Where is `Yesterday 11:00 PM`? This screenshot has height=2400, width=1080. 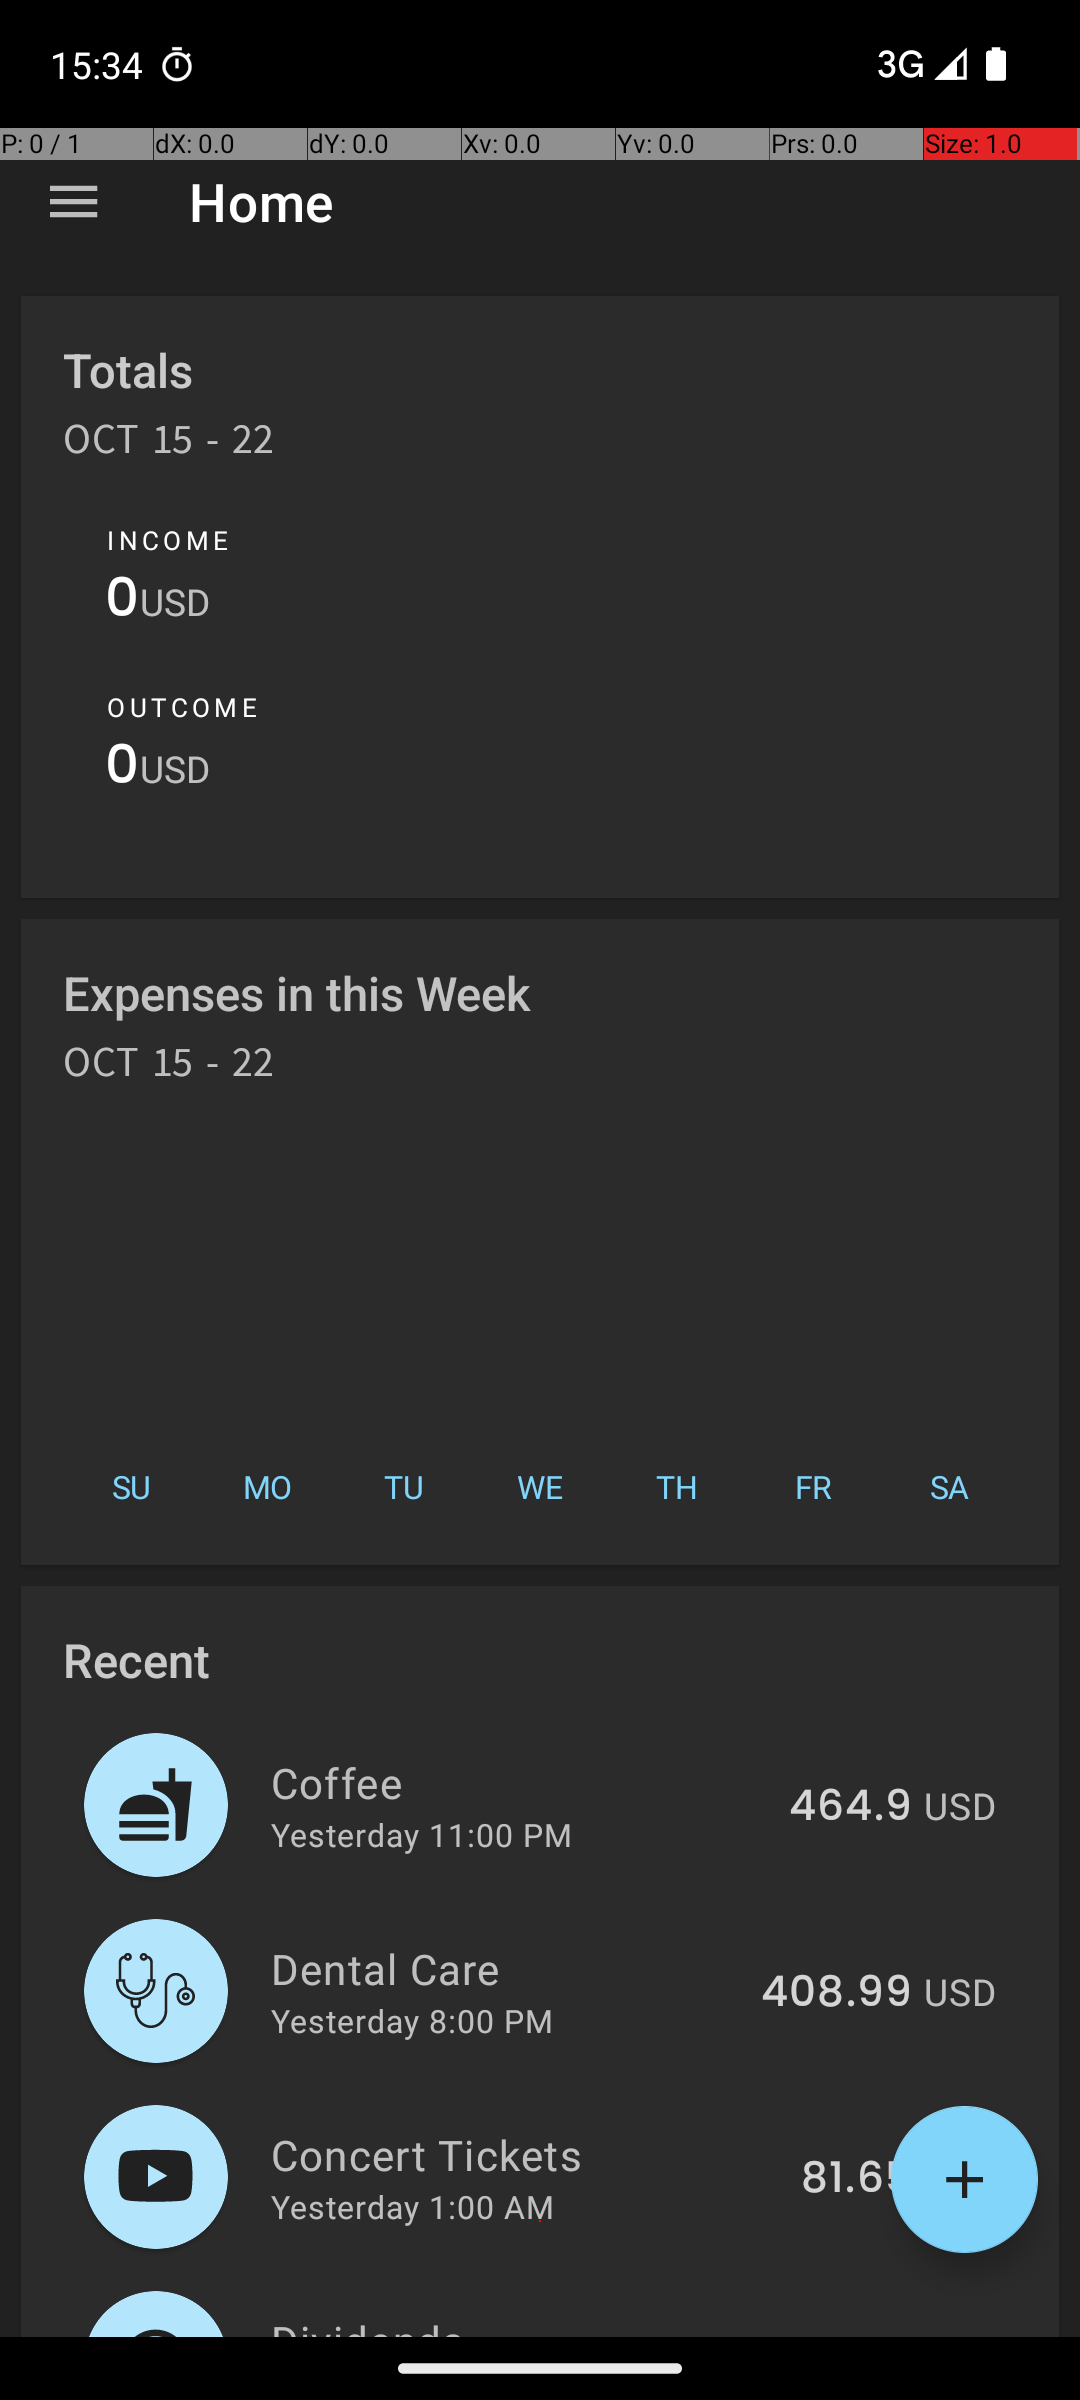
Yesterday 11:00 PM is located at coordinates (422, 1834).